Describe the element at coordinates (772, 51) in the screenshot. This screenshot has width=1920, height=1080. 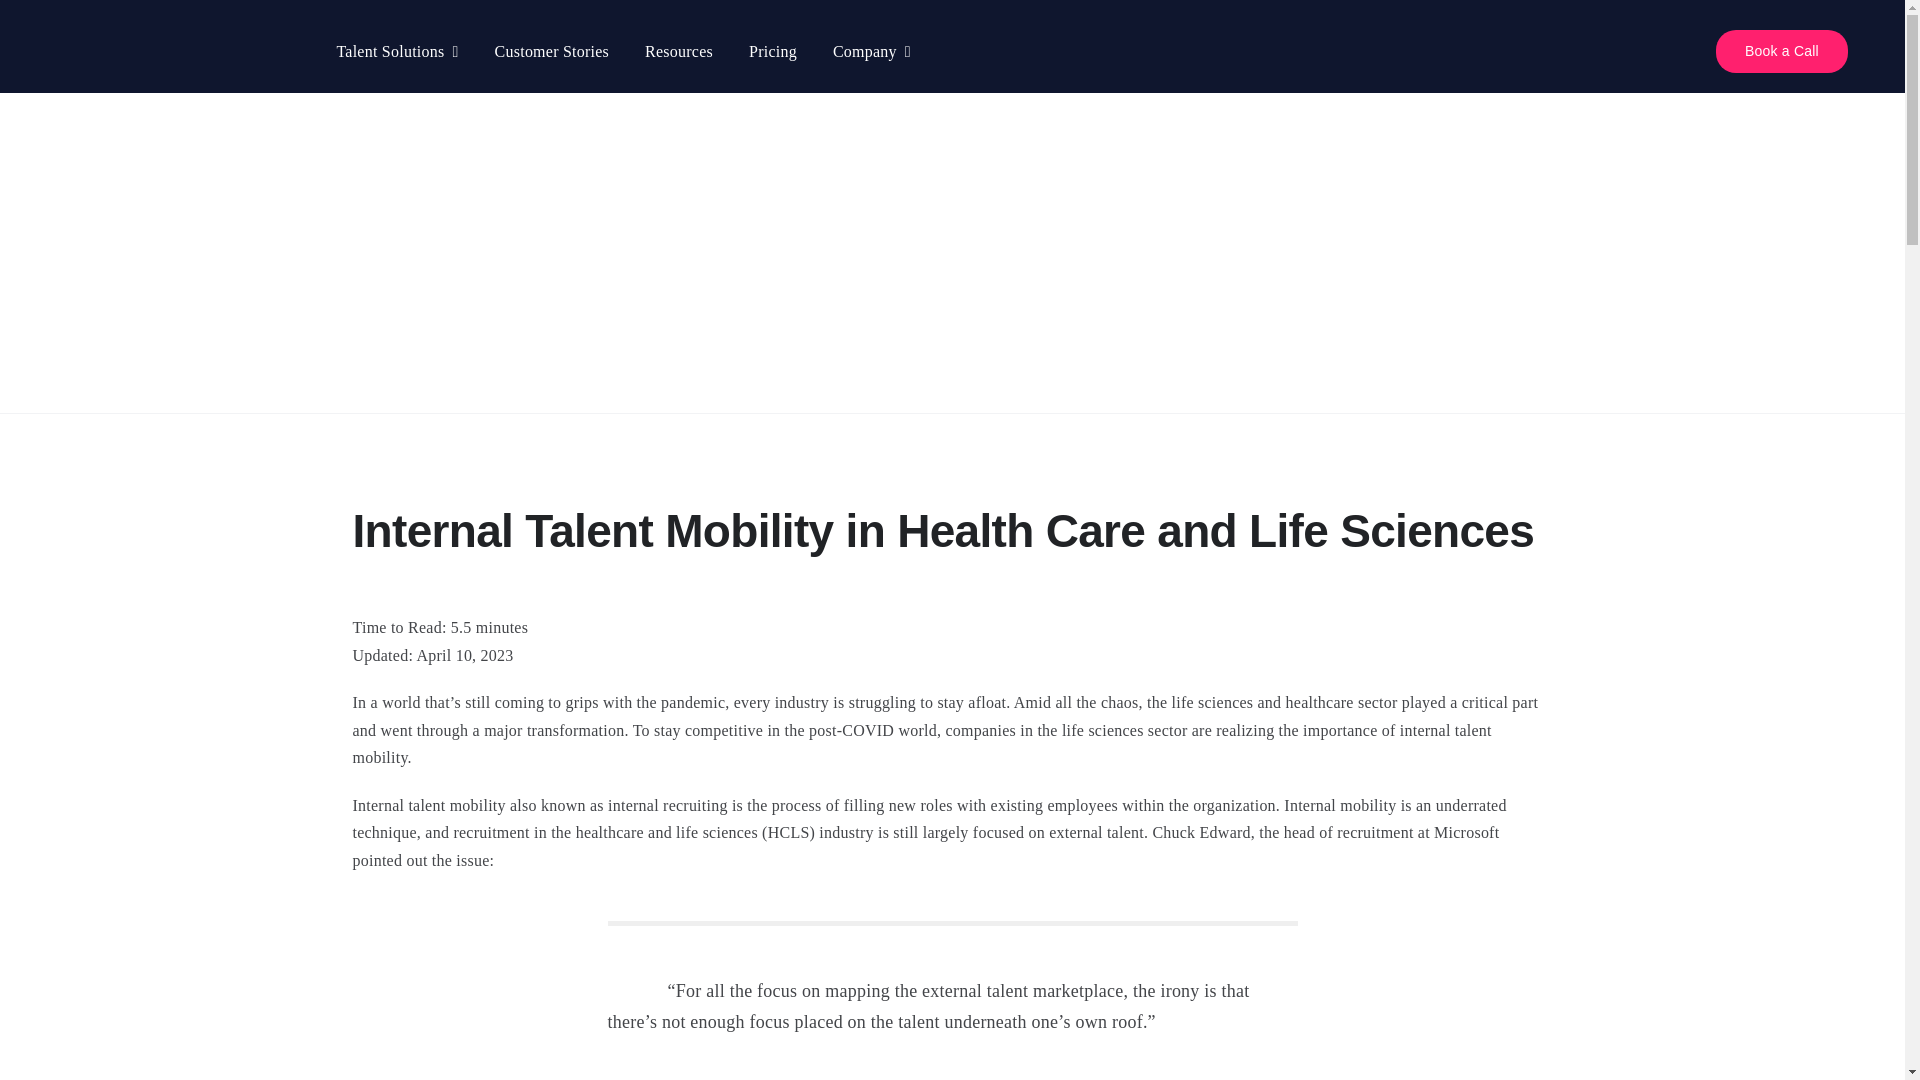
I see `Pricing` at that location.